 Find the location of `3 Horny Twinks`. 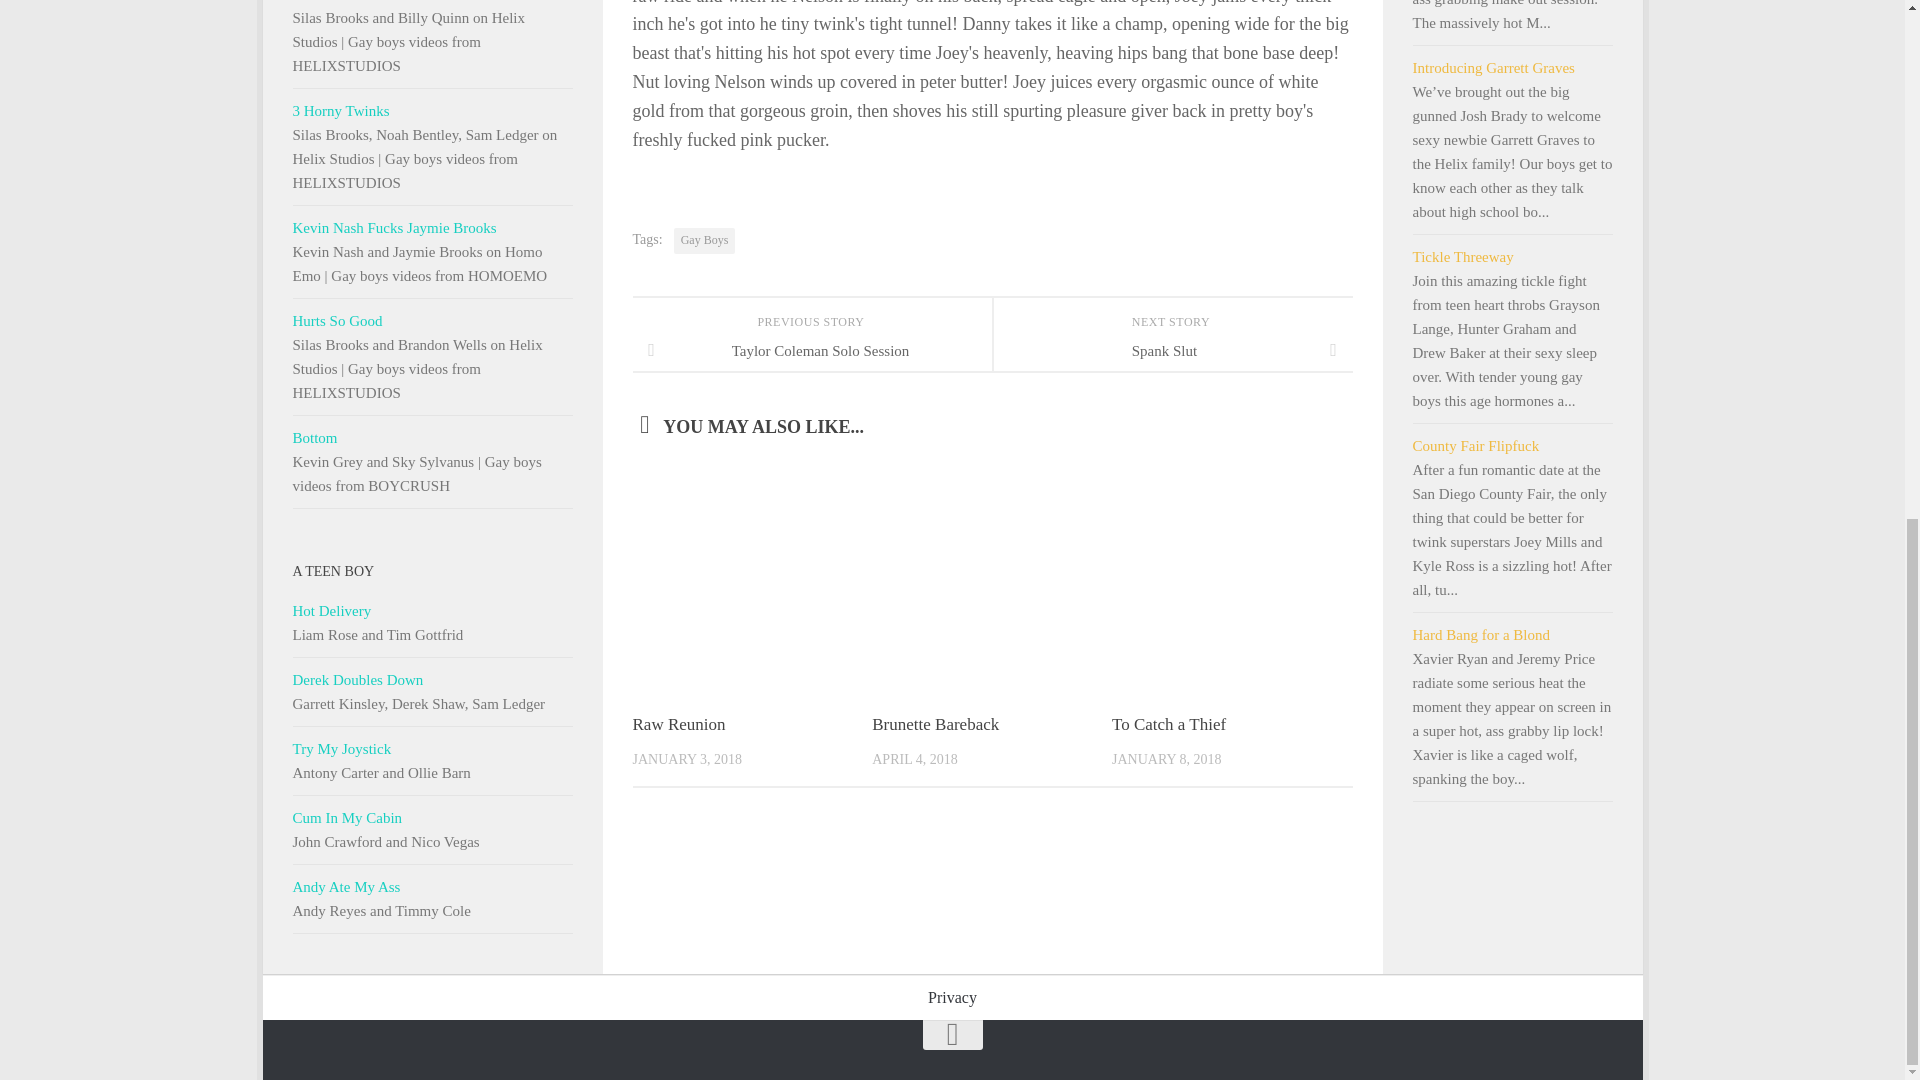

3 Horny Twinks is located at coordinates (432, 111).